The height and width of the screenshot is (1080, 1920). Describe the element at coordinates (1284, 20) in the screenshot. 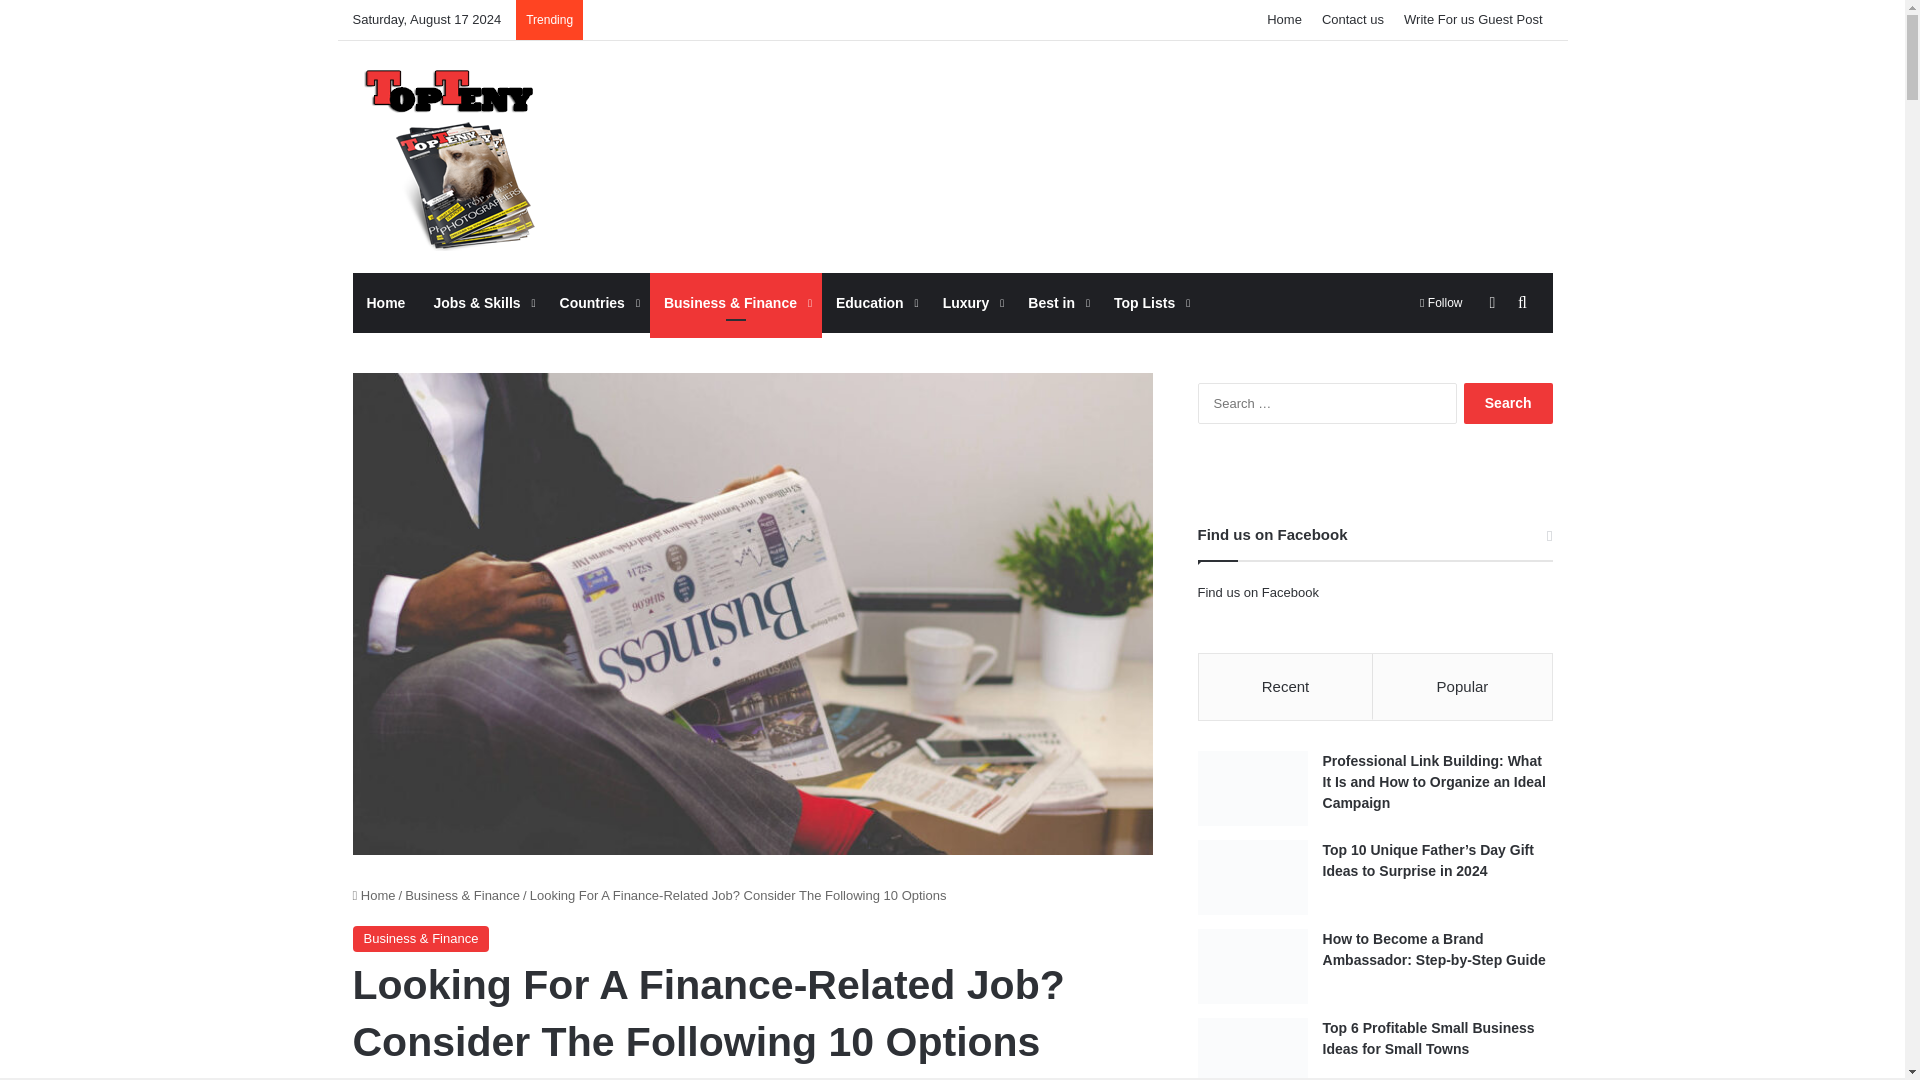

I see `Home` at that location.